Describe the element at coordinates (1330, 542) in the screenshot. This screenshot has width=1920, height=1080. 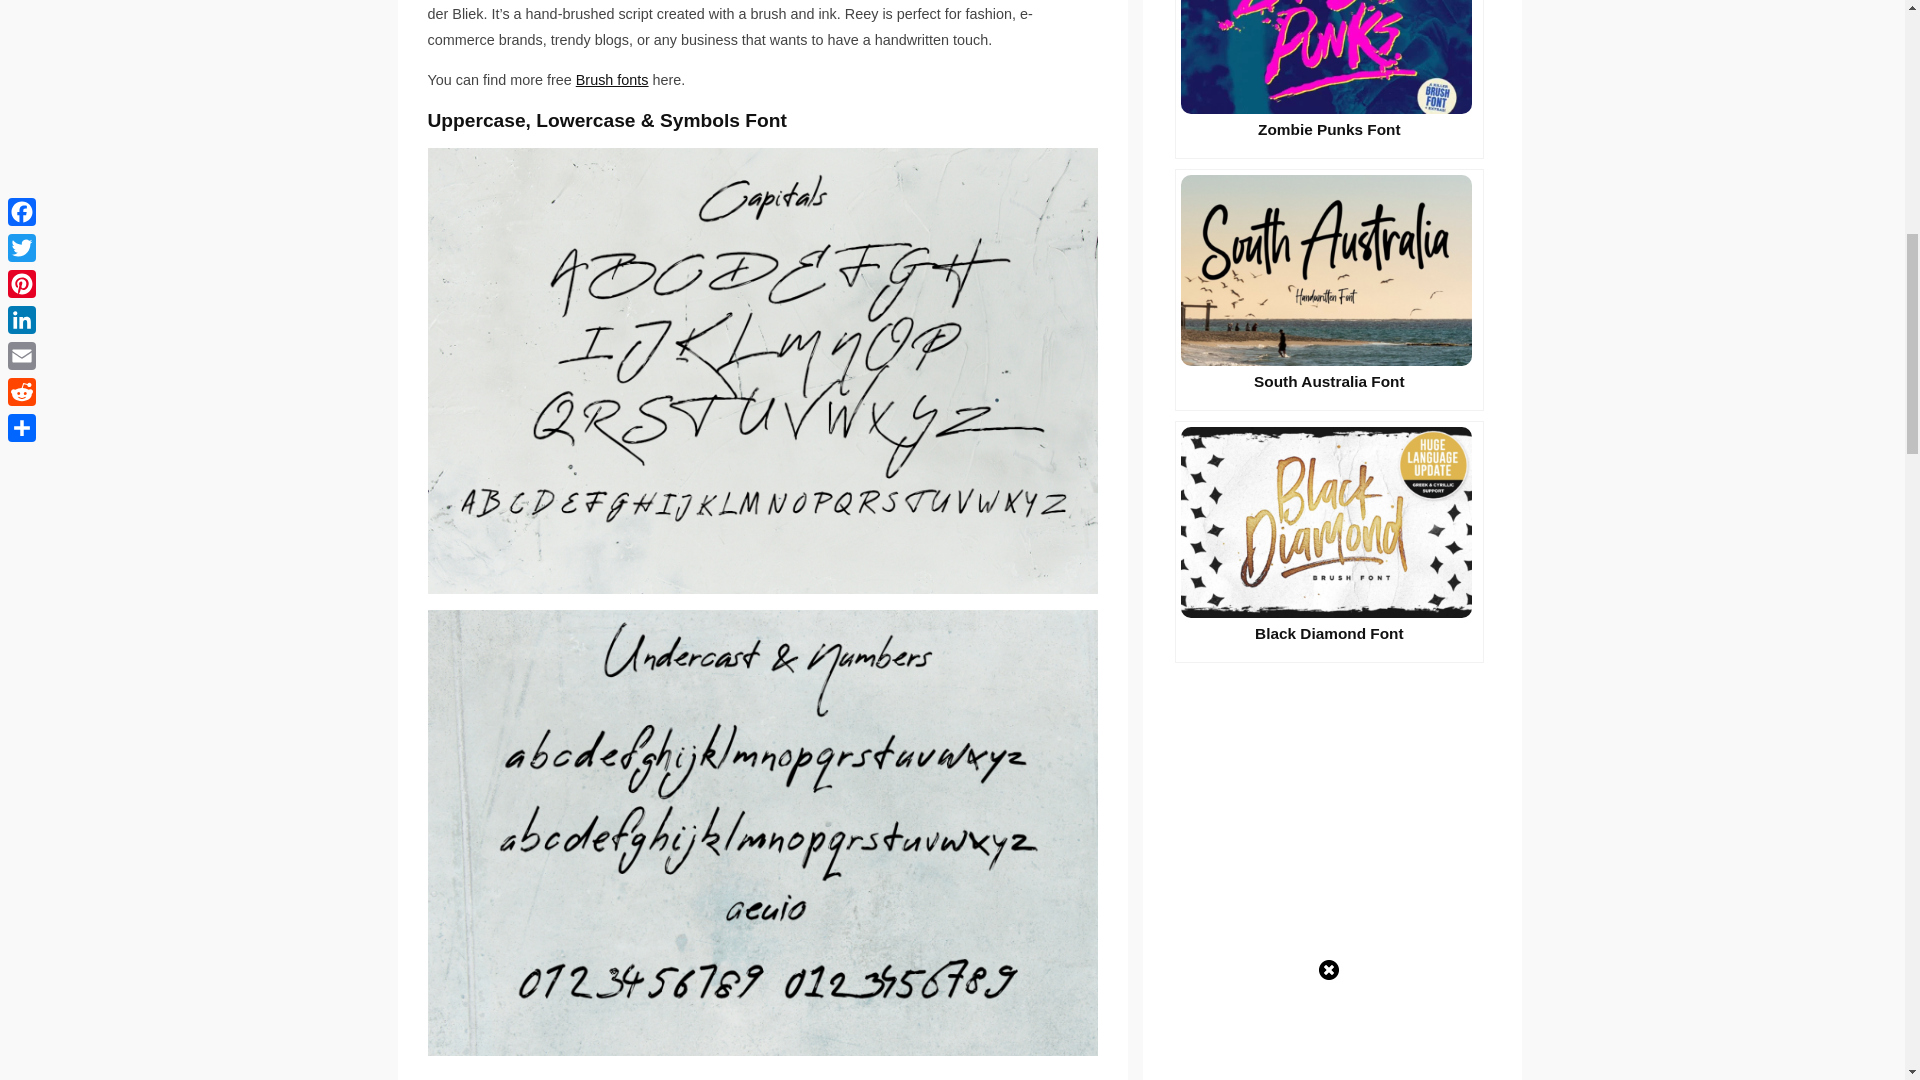
I see `Black Diamond Font` at that location.